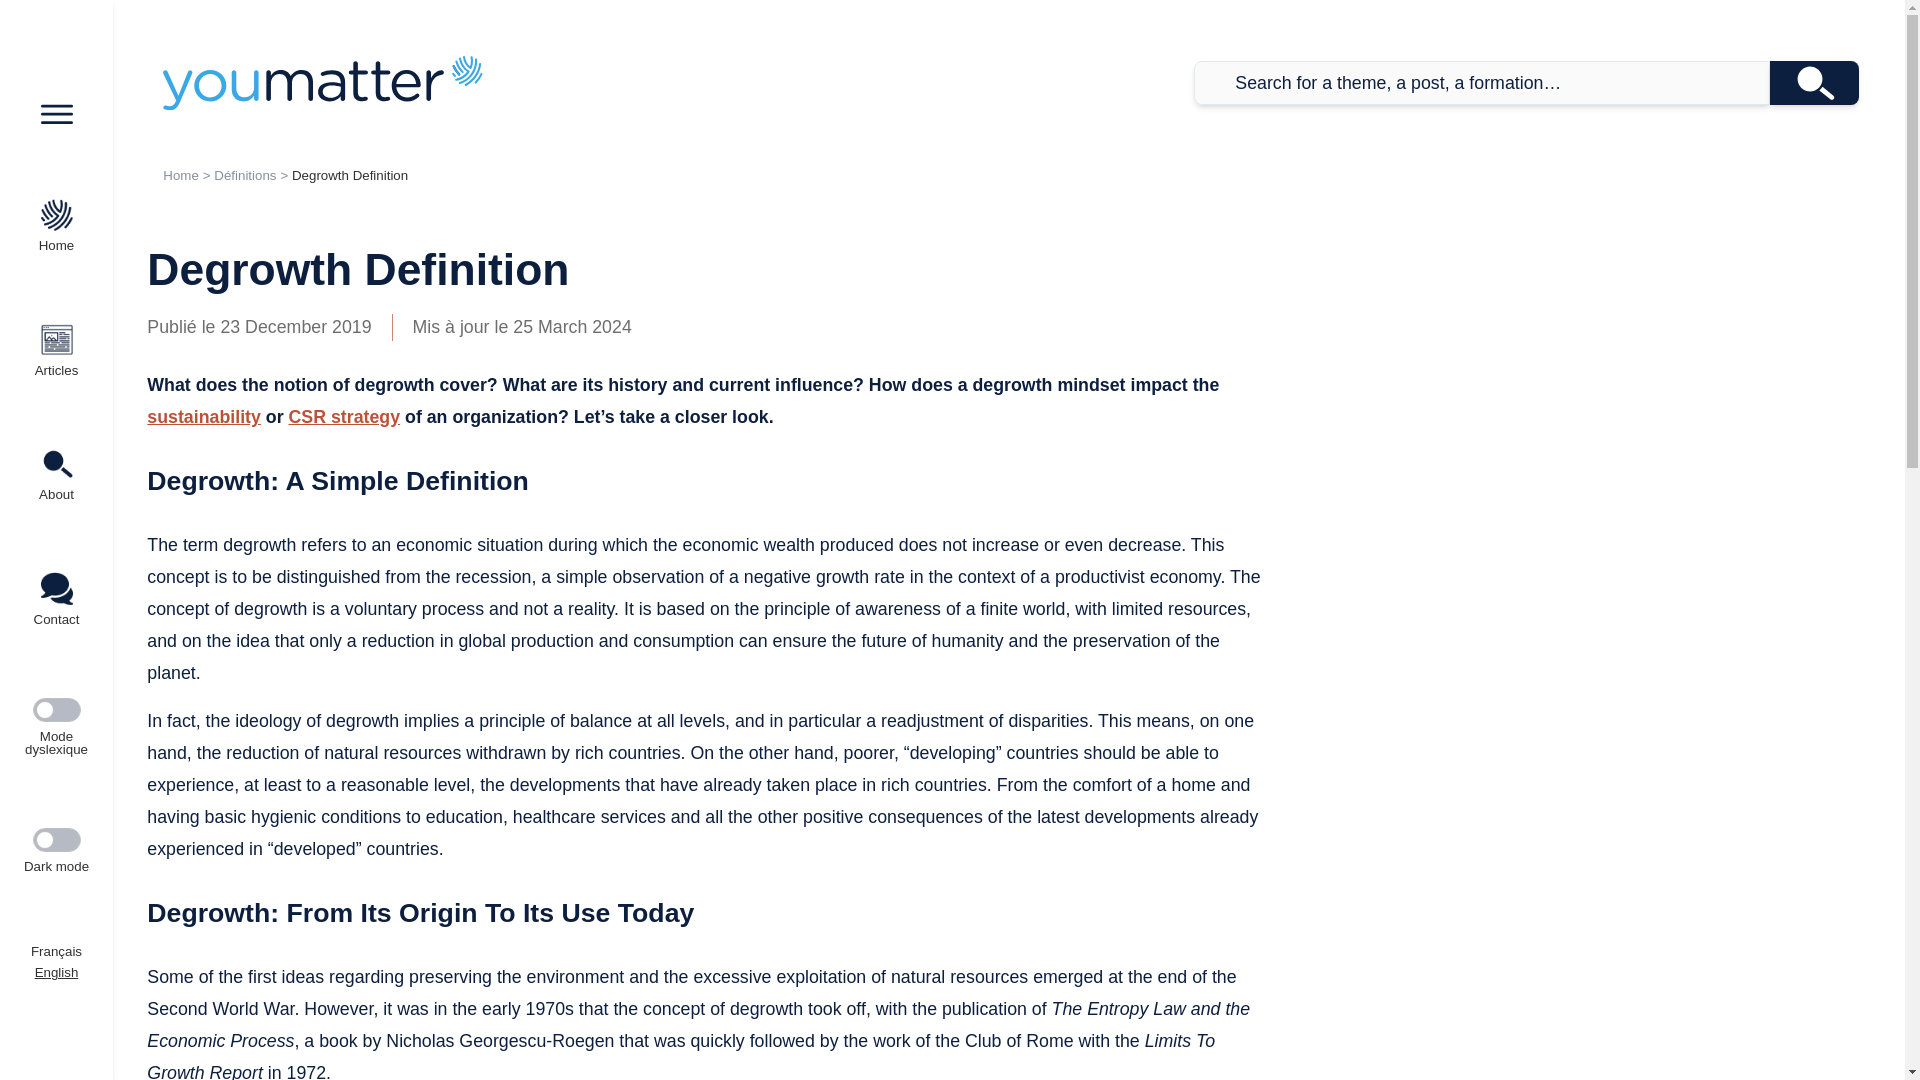  I want to click on on, so click(56, 710).